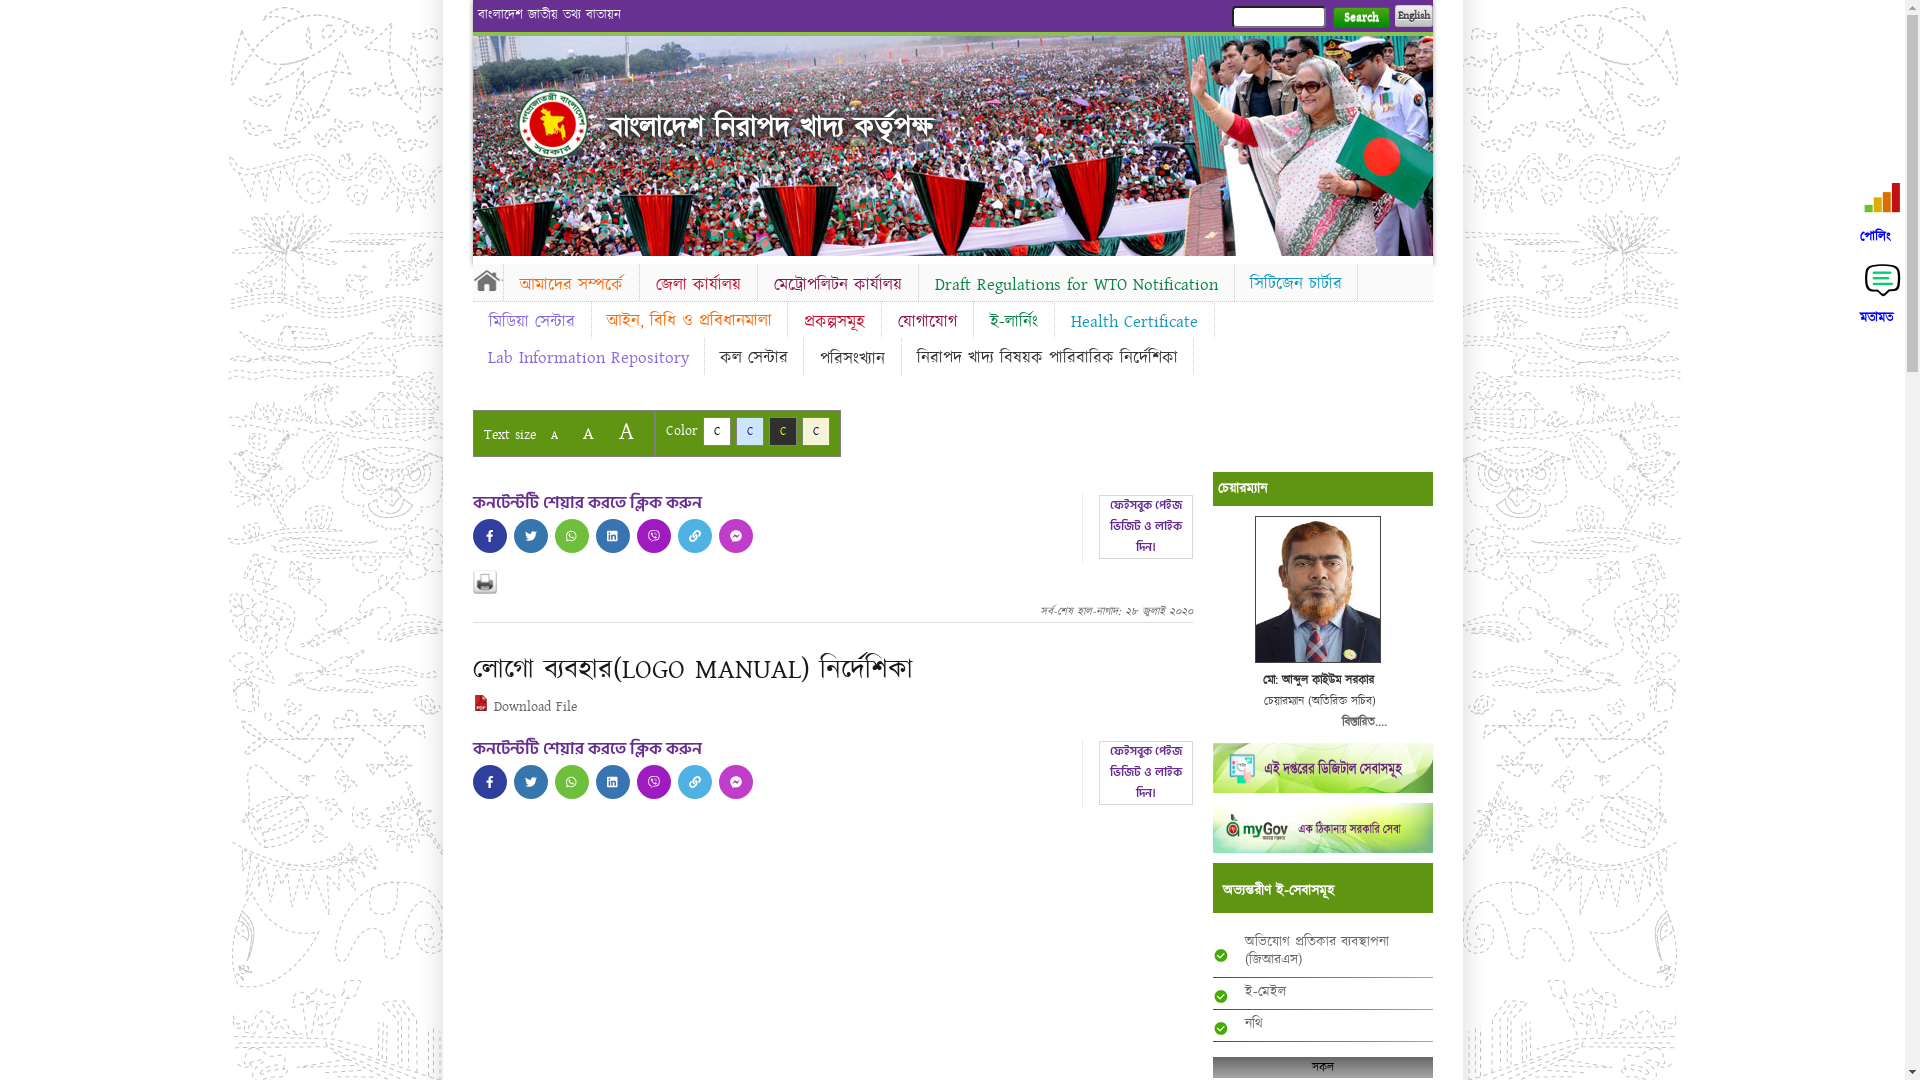  Describe the element at coordinates (1413, 16) in the screenshot. I see `English` at that location.